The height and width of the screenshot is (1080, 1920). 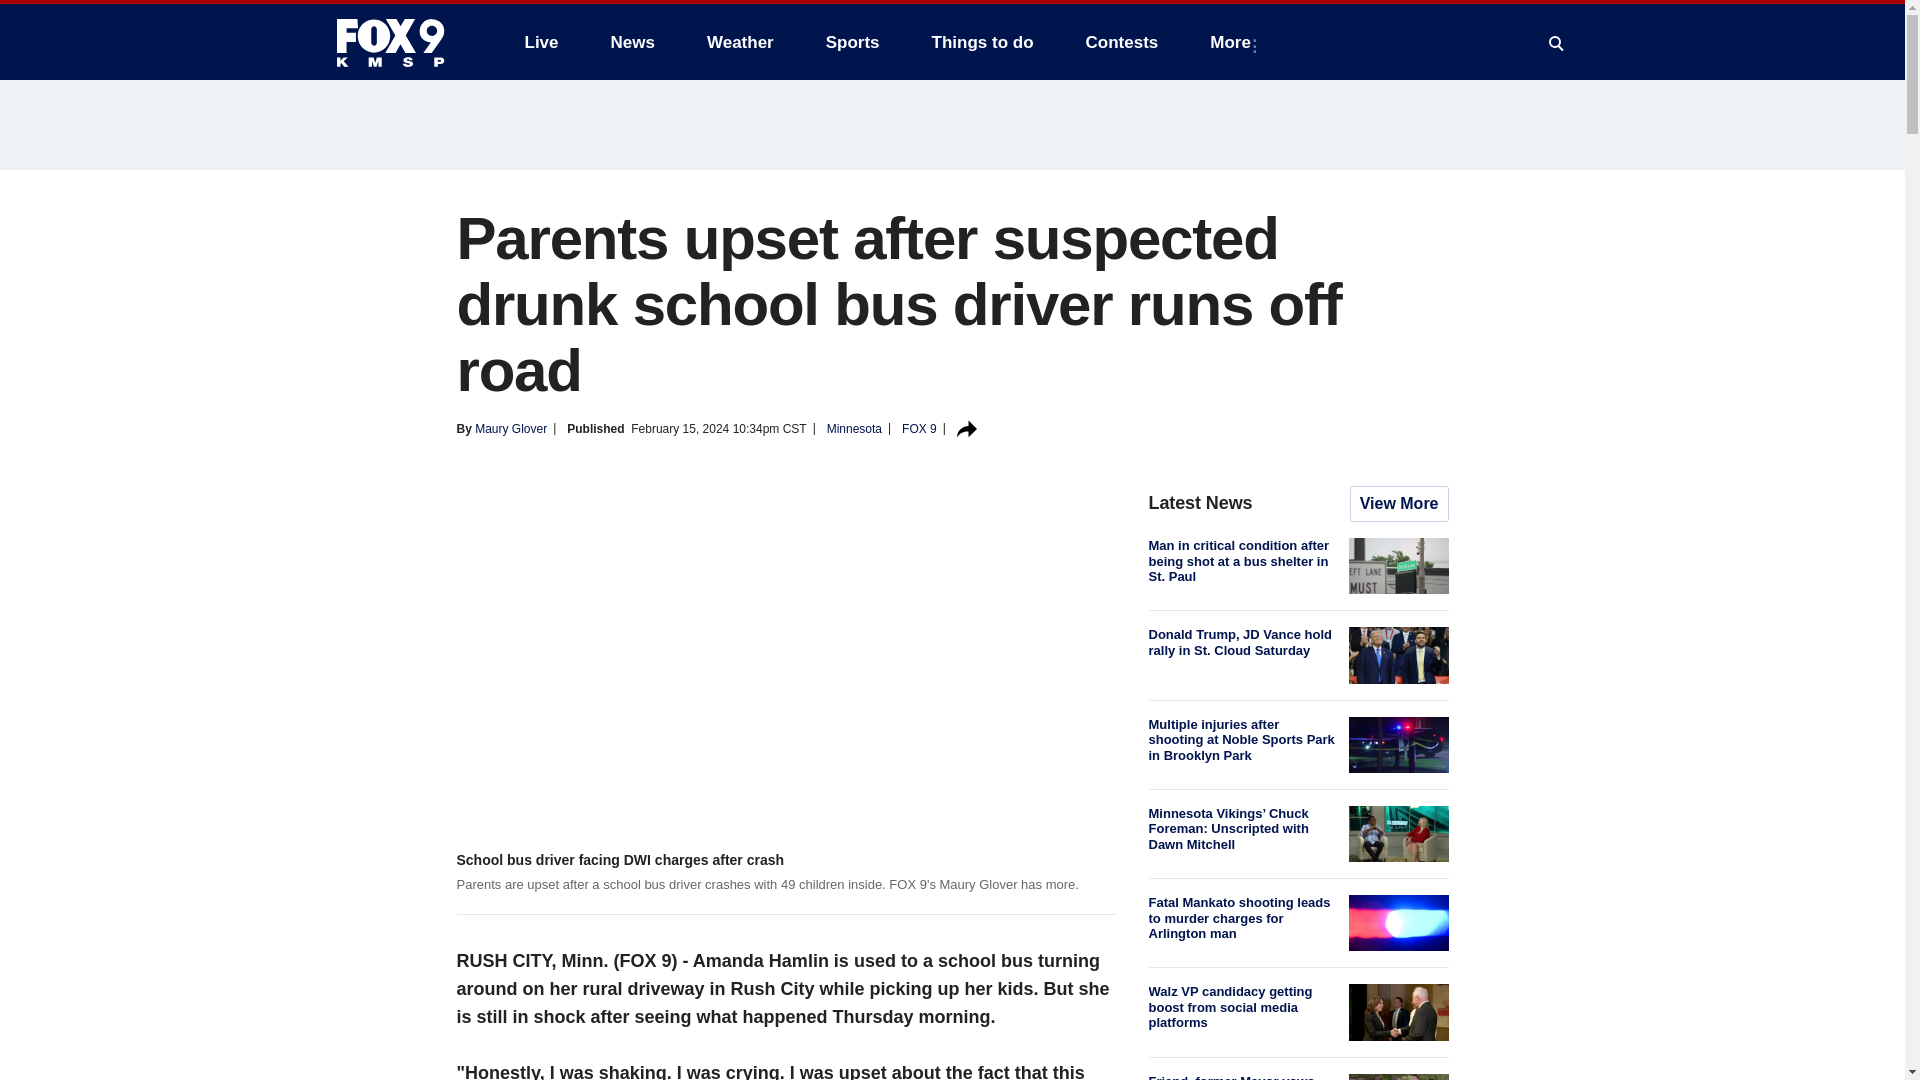 What do you see at coordinates (982, 42) in the screenshot?
I see `Things to do` at bounding box center [982, 42].